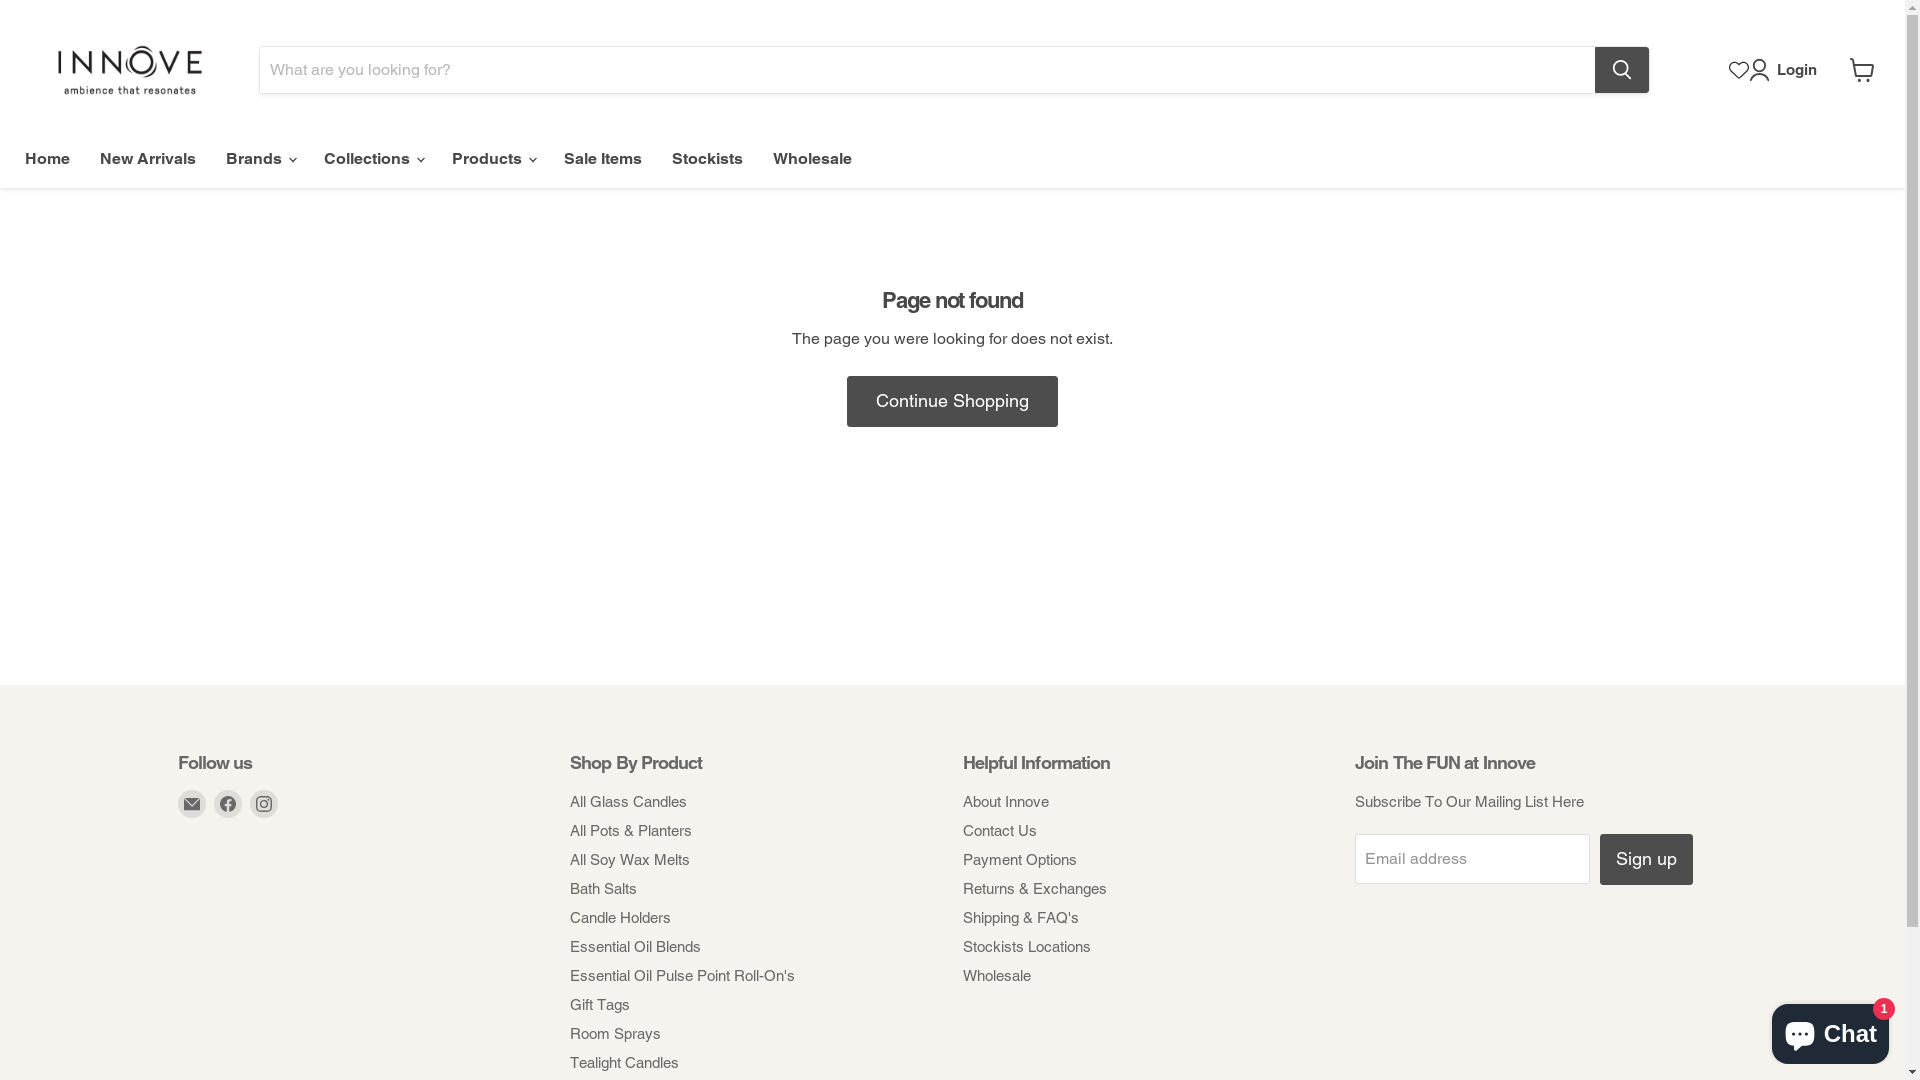 The width and height of the screenshot is (1920, 1080). Describe the element at coordinates (600, 1004) in the screenshot. I see `Gift Tags` at that location.